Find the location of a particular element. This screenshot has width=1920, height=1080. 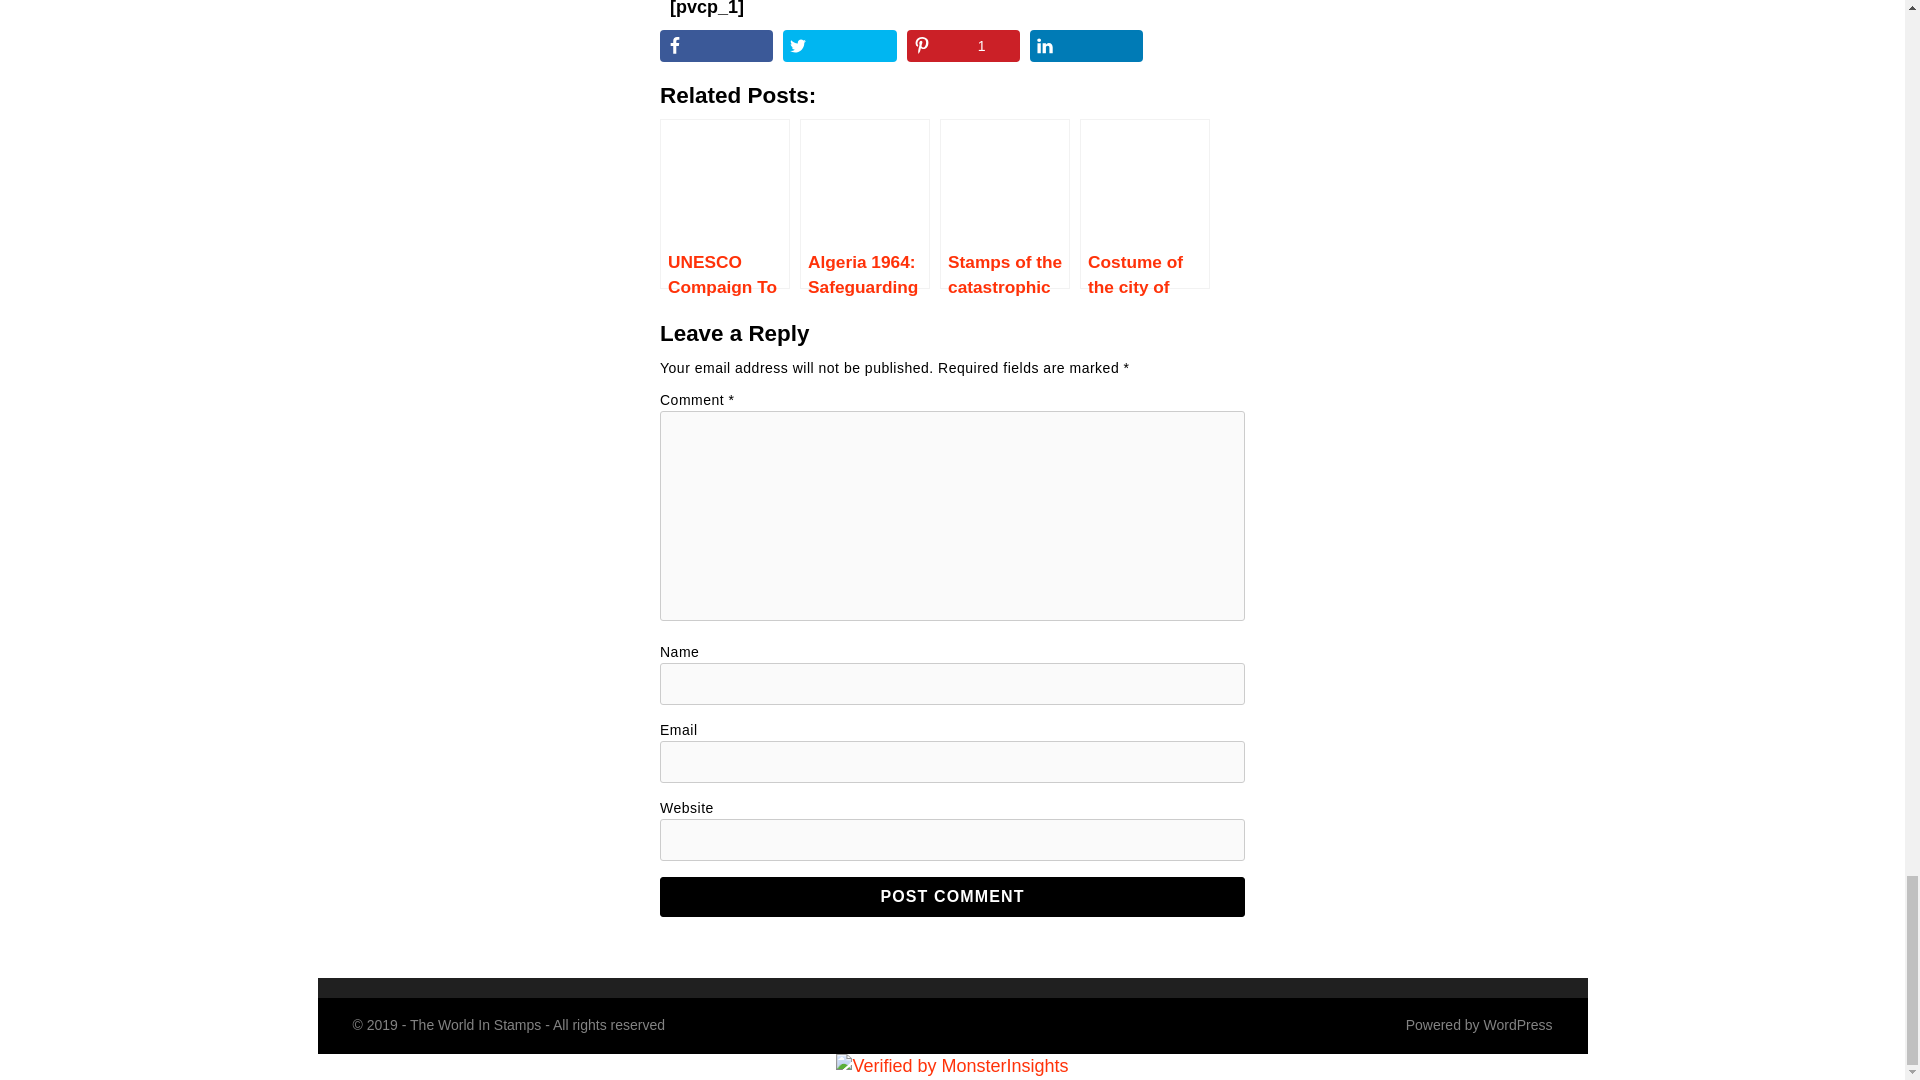

Post Comment is located at coordinates (952, 896).